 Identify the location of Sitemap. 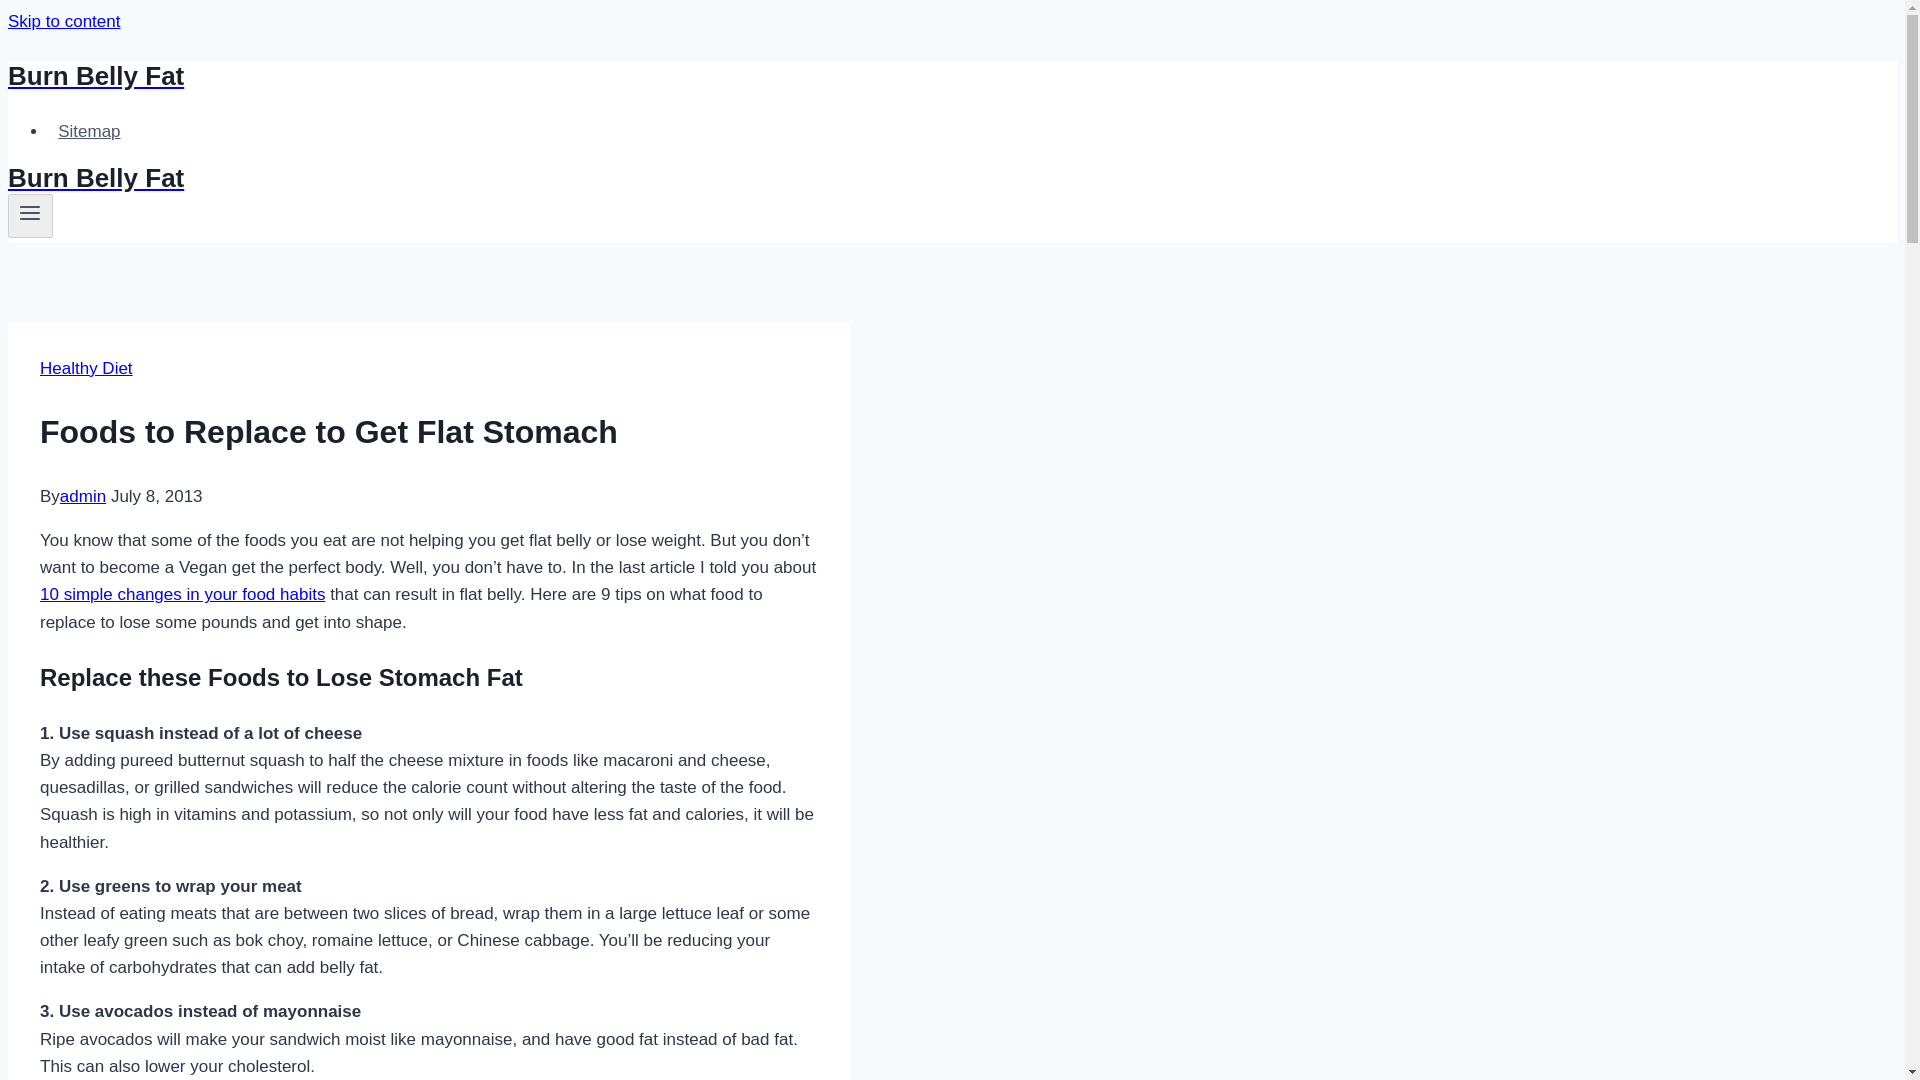
(89, 132).